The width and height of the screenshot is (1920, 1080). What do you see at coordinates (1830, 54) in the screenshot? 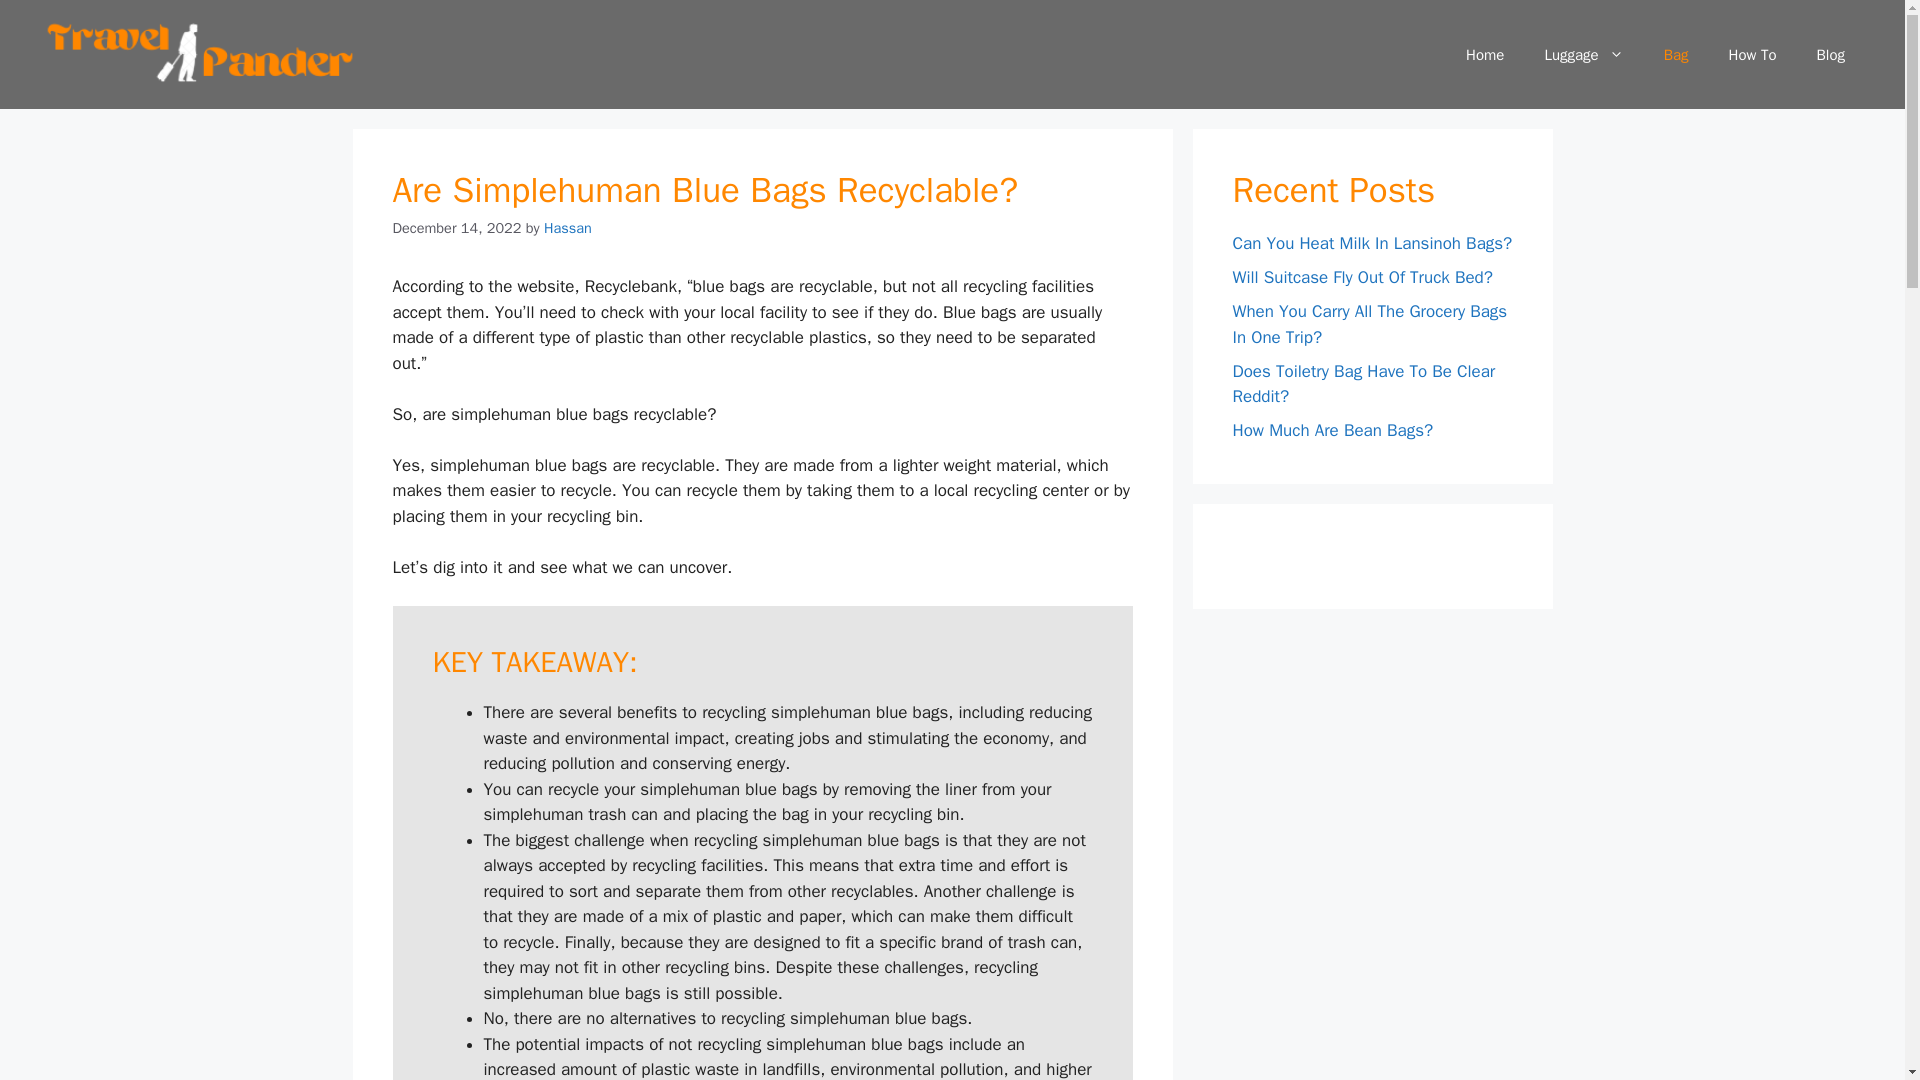
I see `Blog` at bounding box center [1830, 54].